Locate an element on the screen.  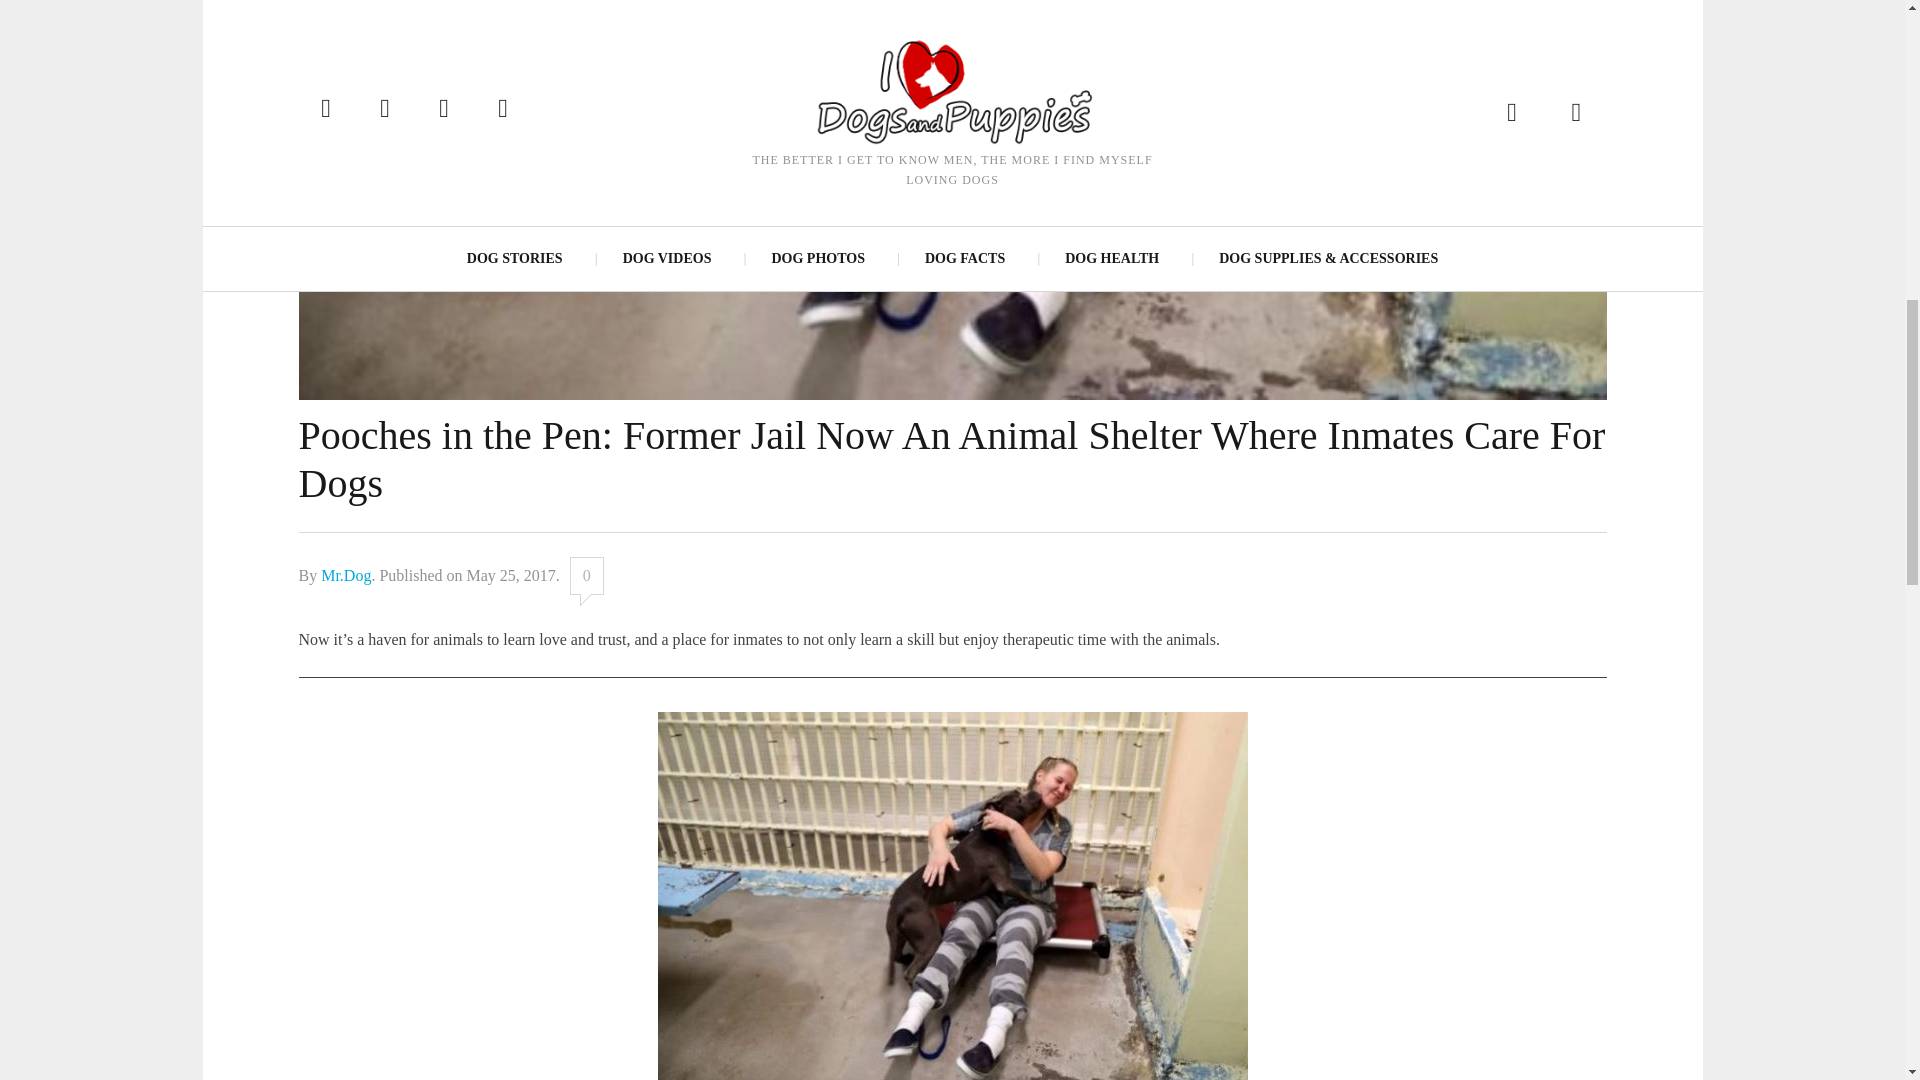
0 is located at coordinates (587, 575).